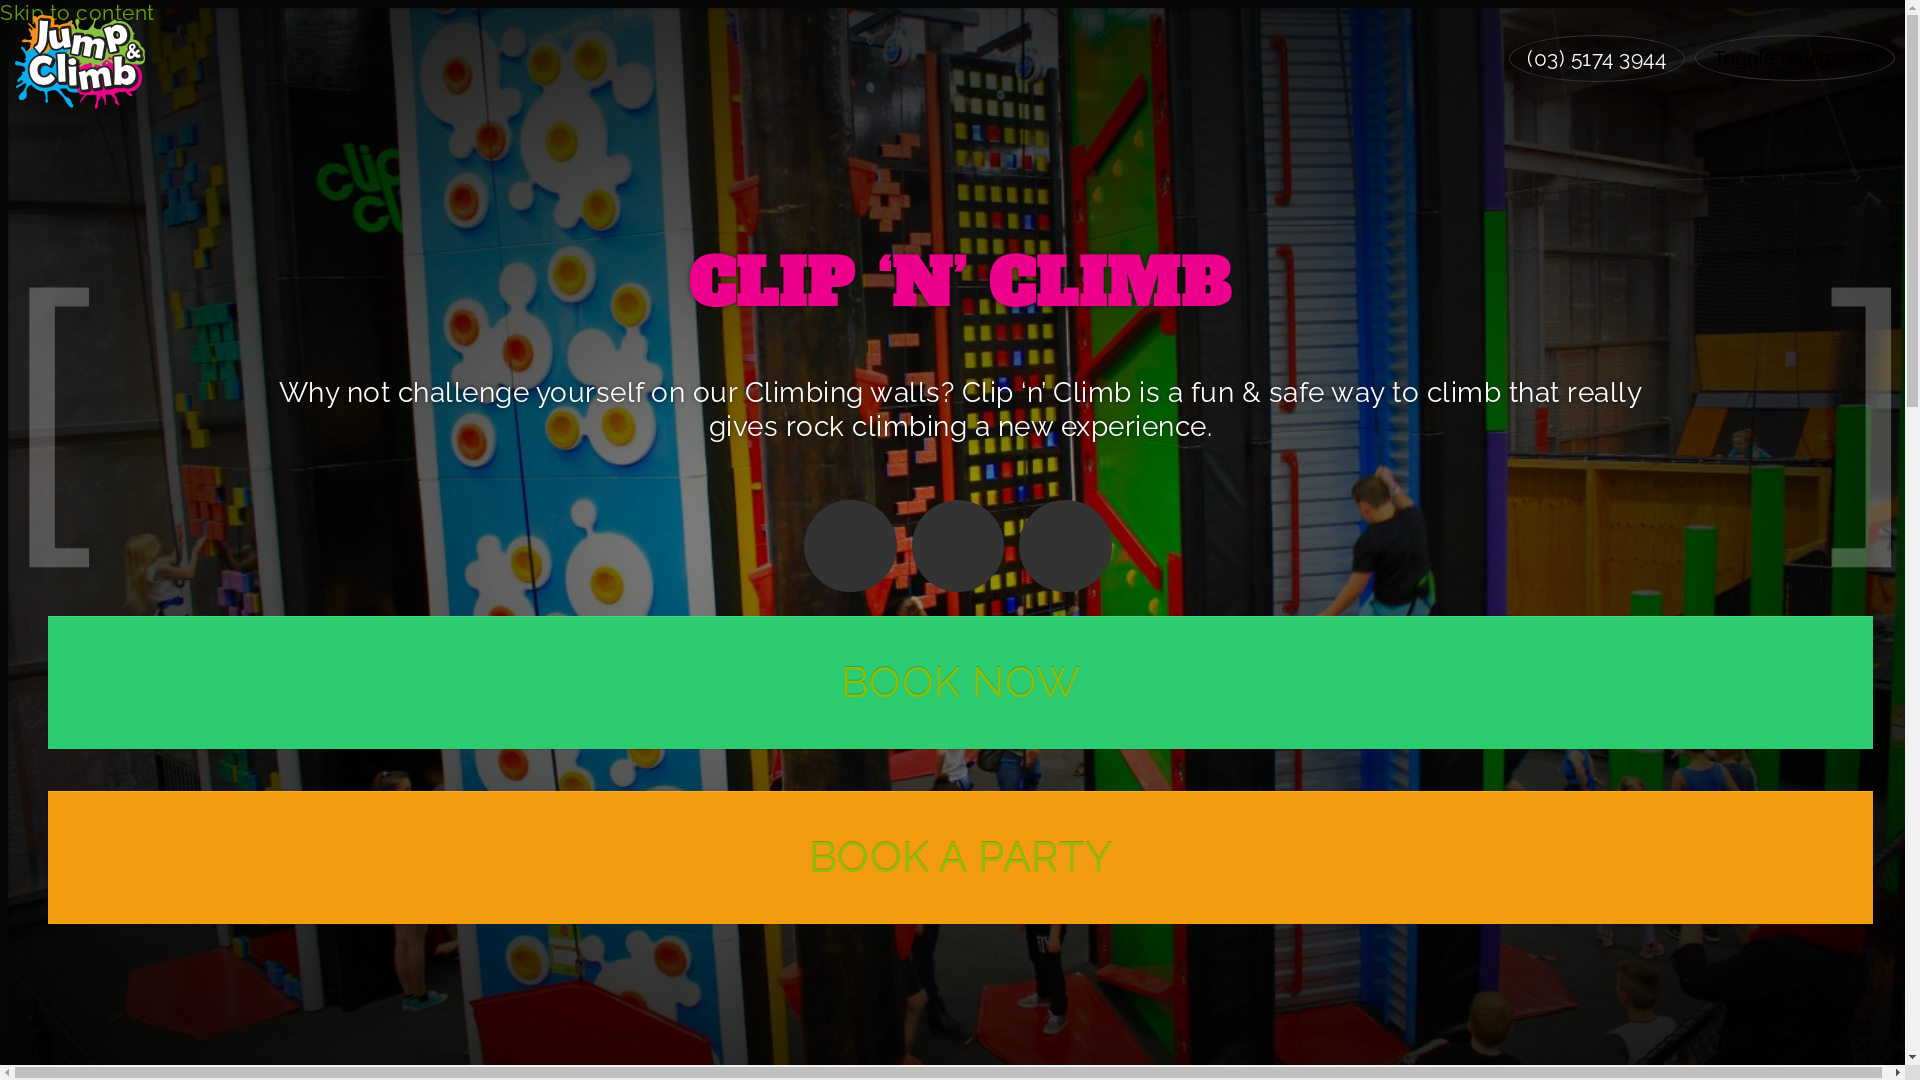 The height and width of the screenshot is (1080, 1920). I want to click on Toggle navigation, so click(1795, 58).